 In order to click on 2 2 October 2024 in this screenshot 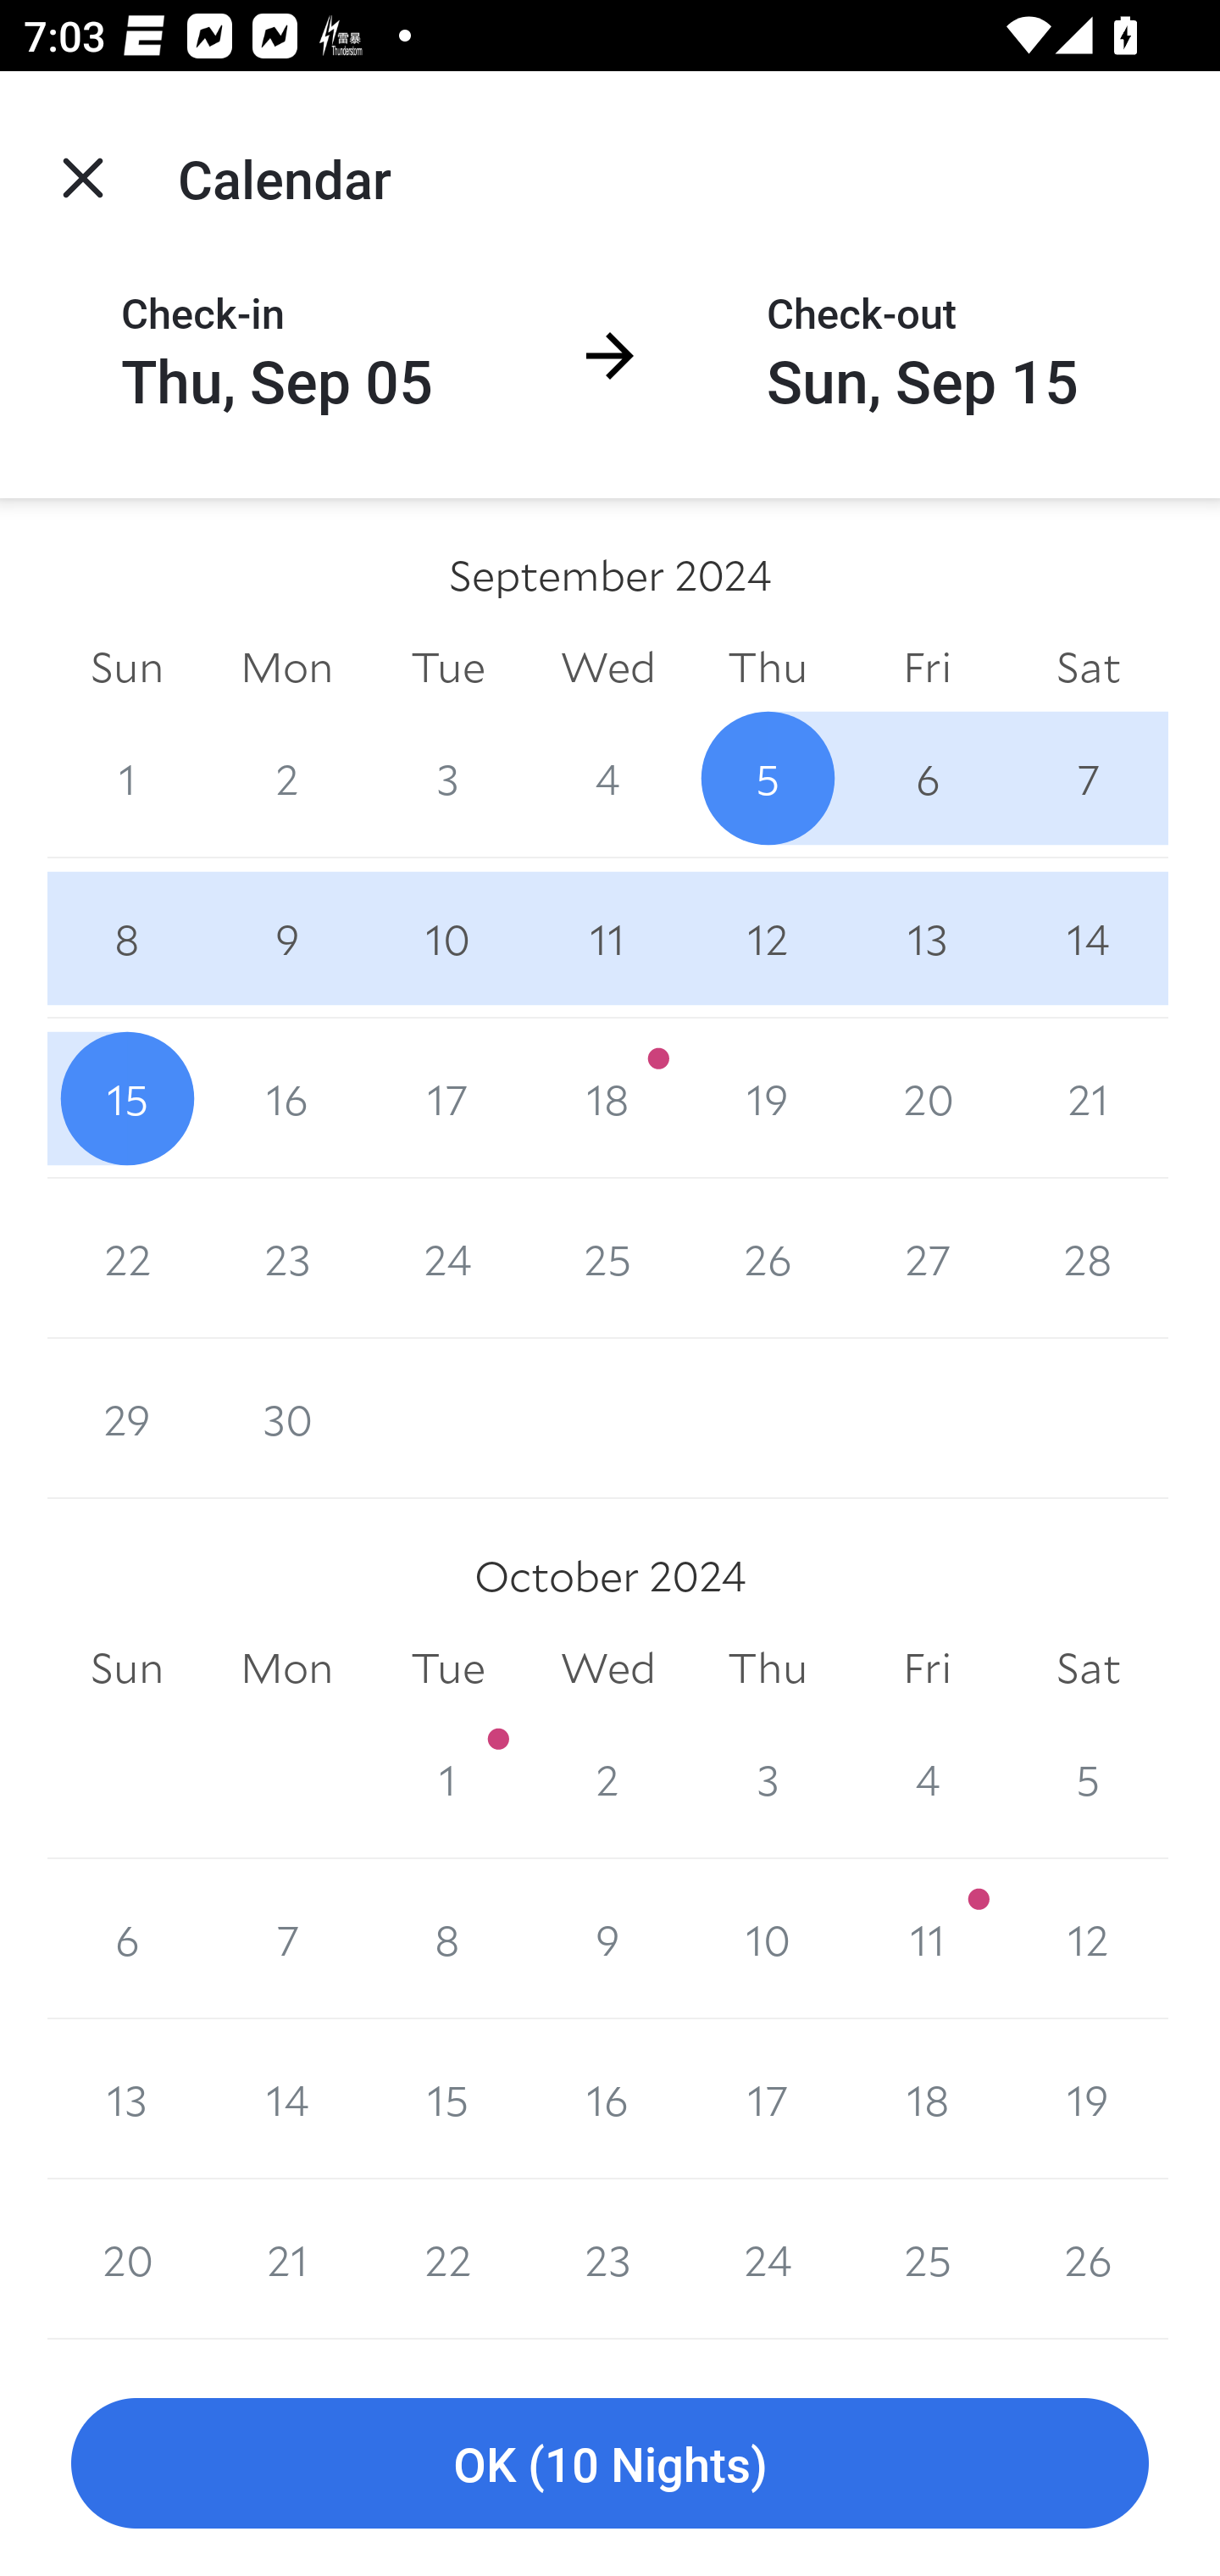, I will do `click(608, 1779)`.